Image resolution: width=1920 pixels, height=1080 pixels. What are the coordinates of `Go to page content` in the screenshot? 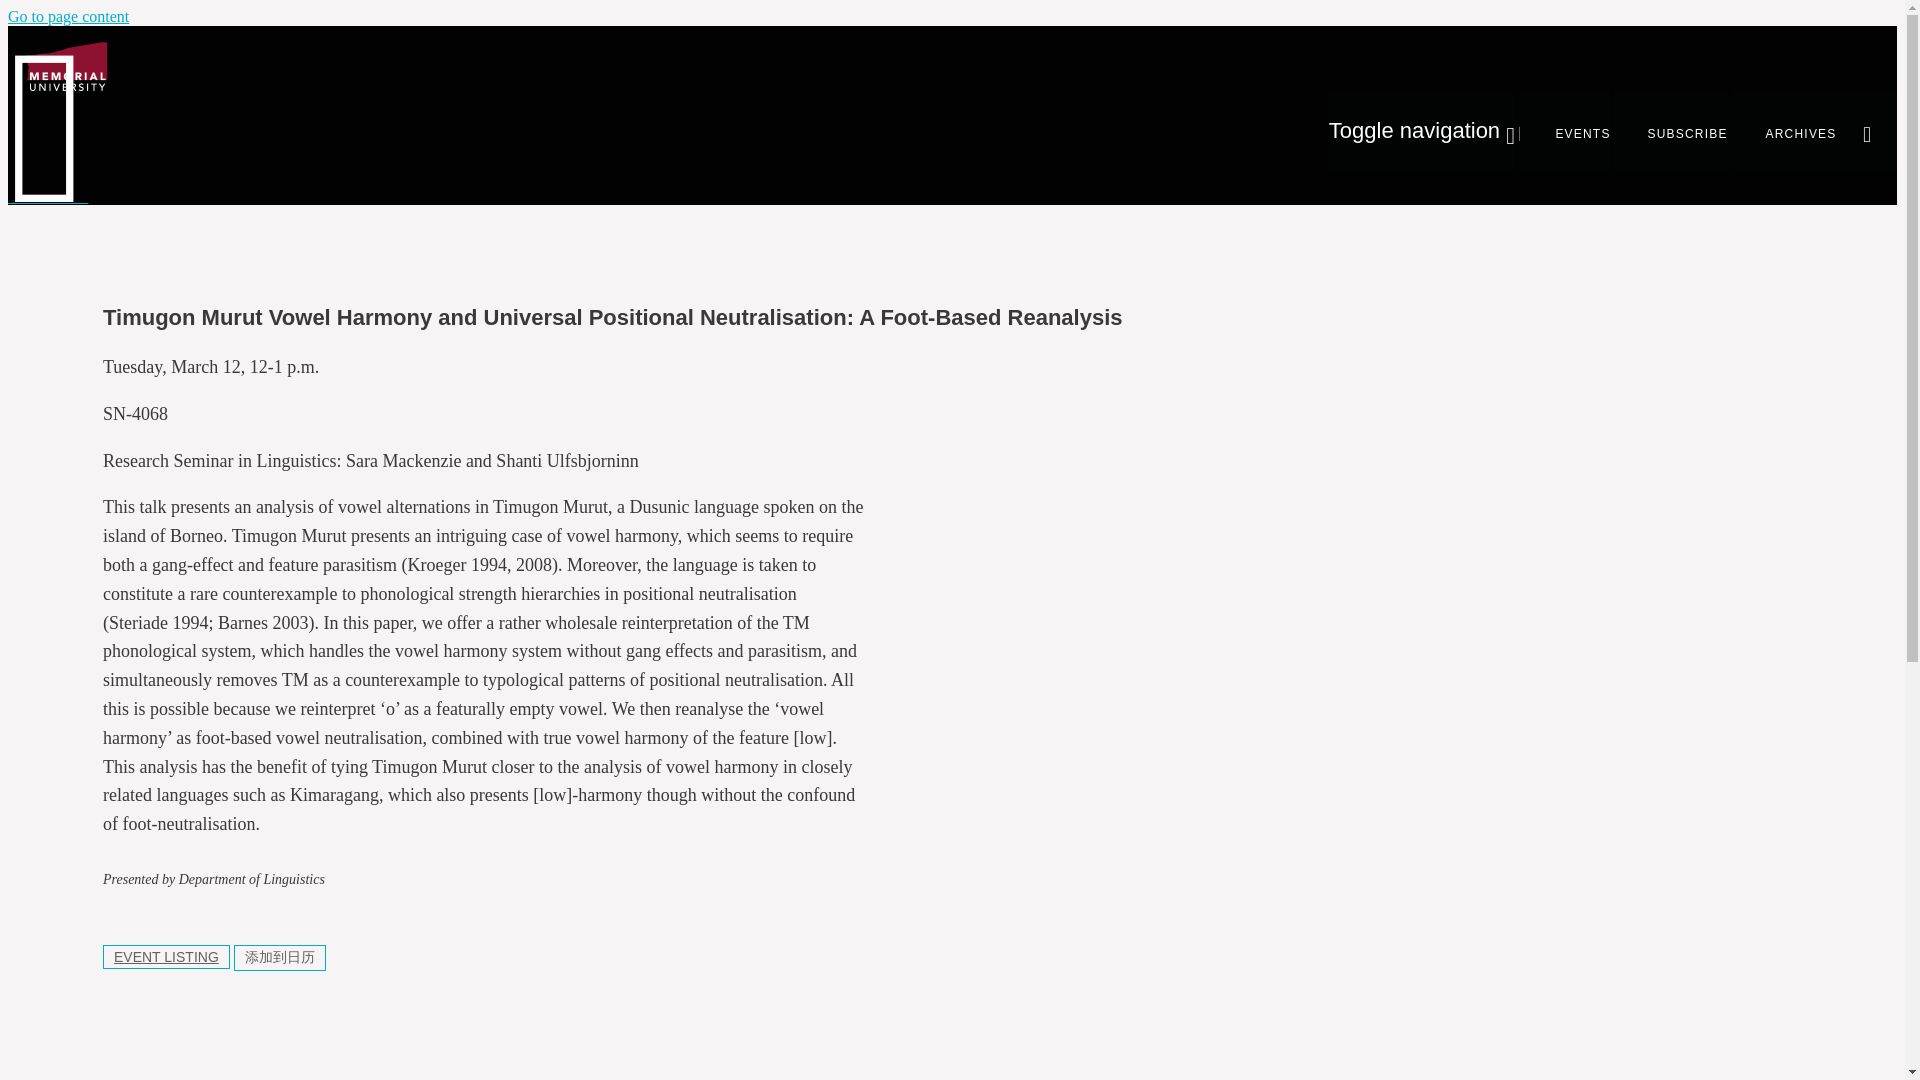 It's located at (68, 16).